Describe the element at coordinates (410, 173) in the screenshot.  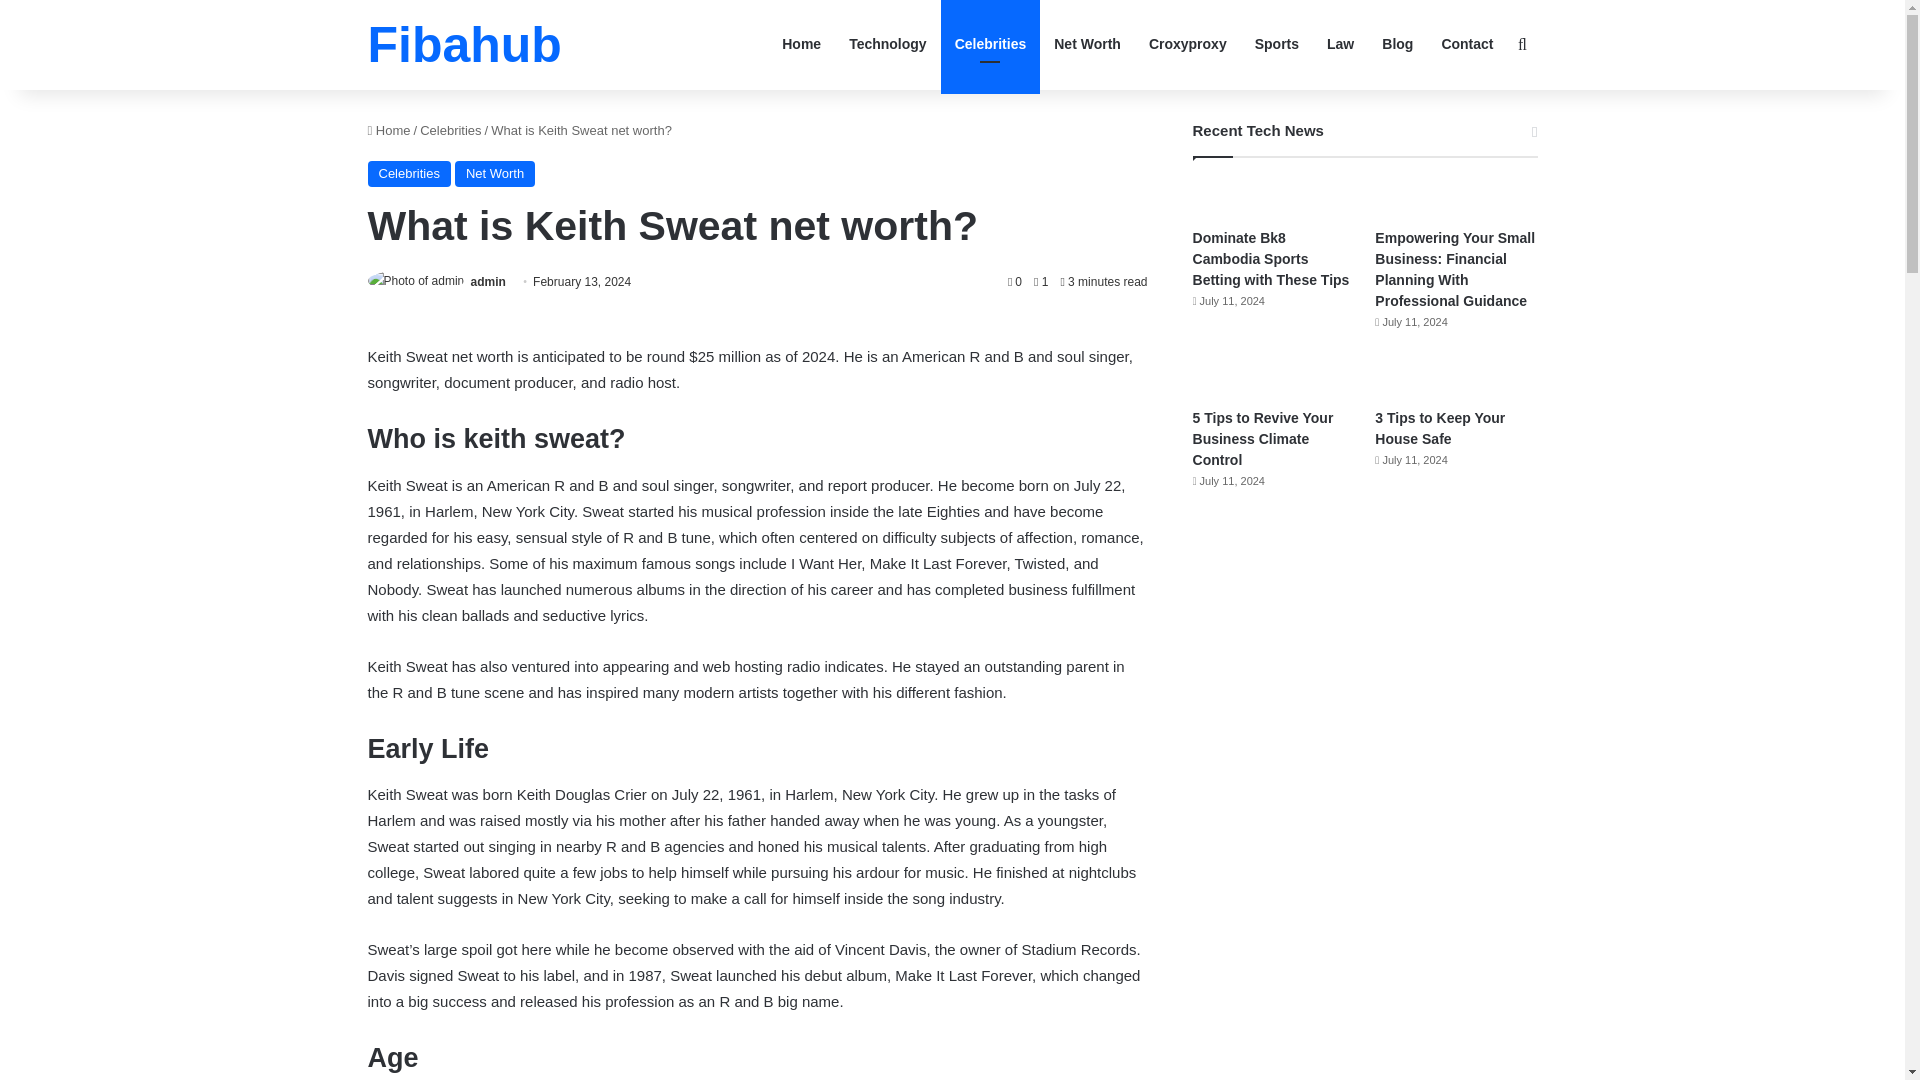
I see `Celebrities` at that location.